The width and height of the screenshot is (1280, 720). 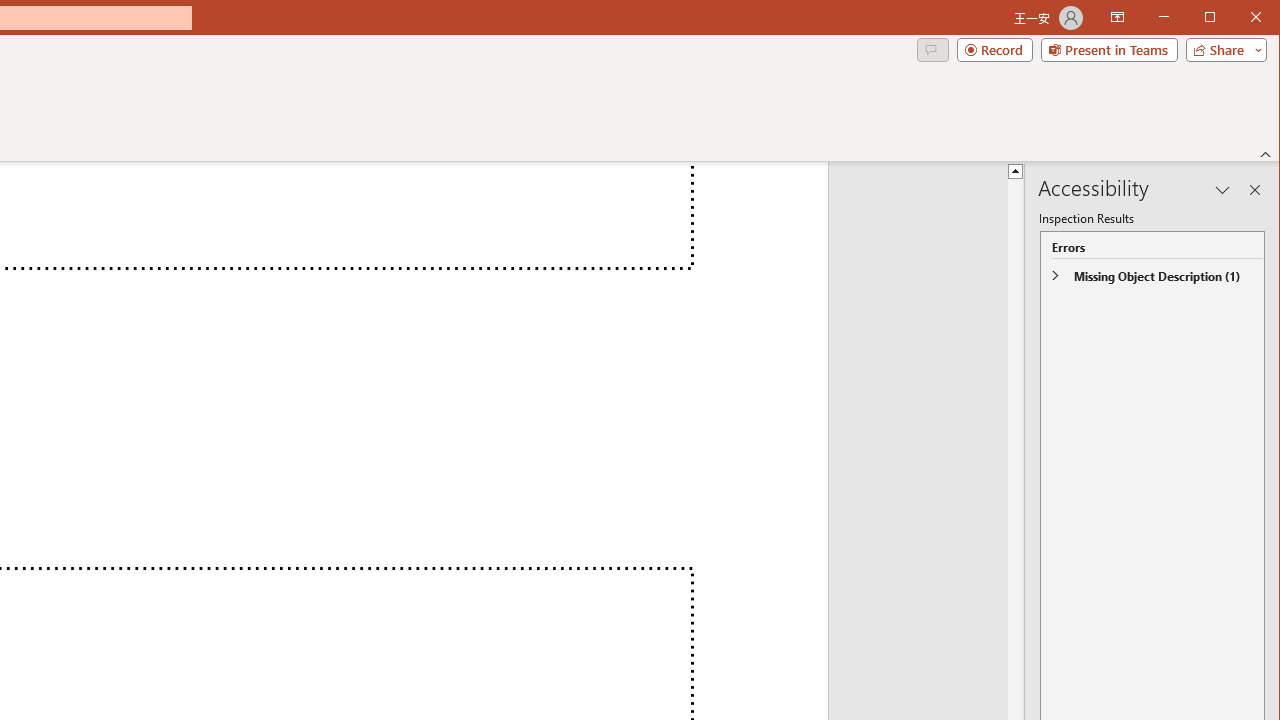 I want to click on Minimize, so click(x=1216, y=18).